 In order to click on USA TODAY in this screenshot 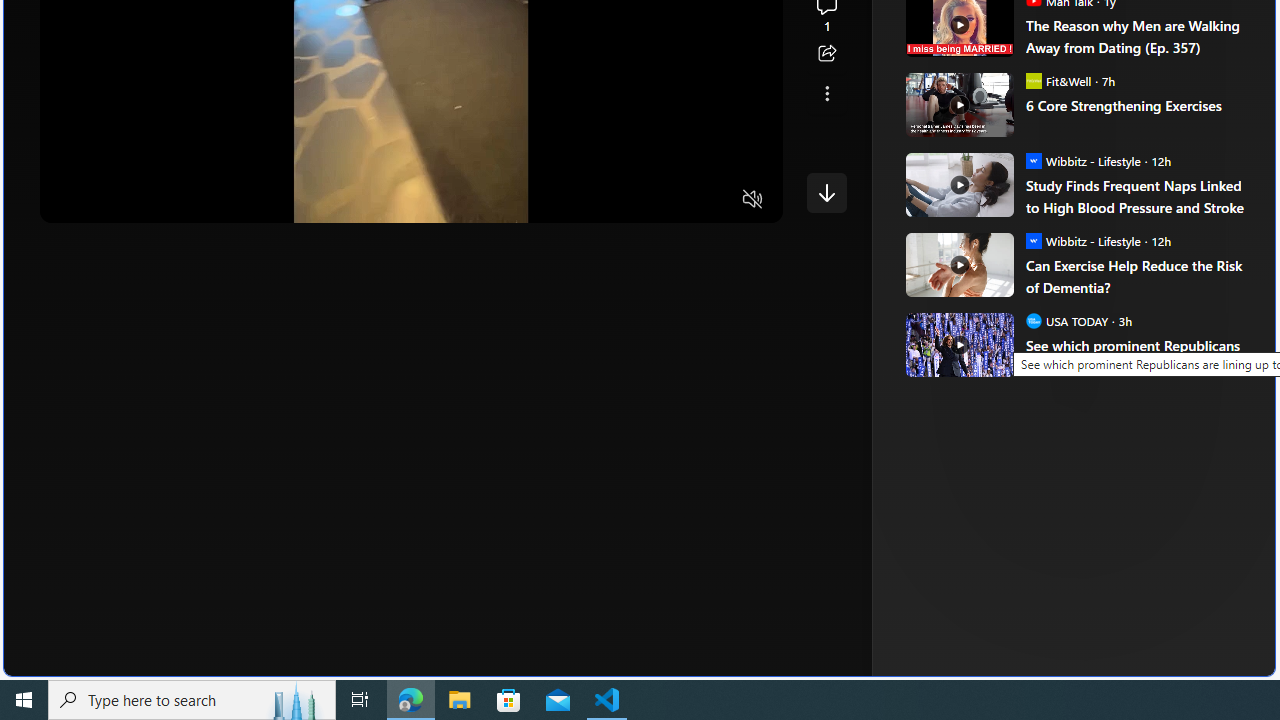, I will do `click(1033, 320)`.